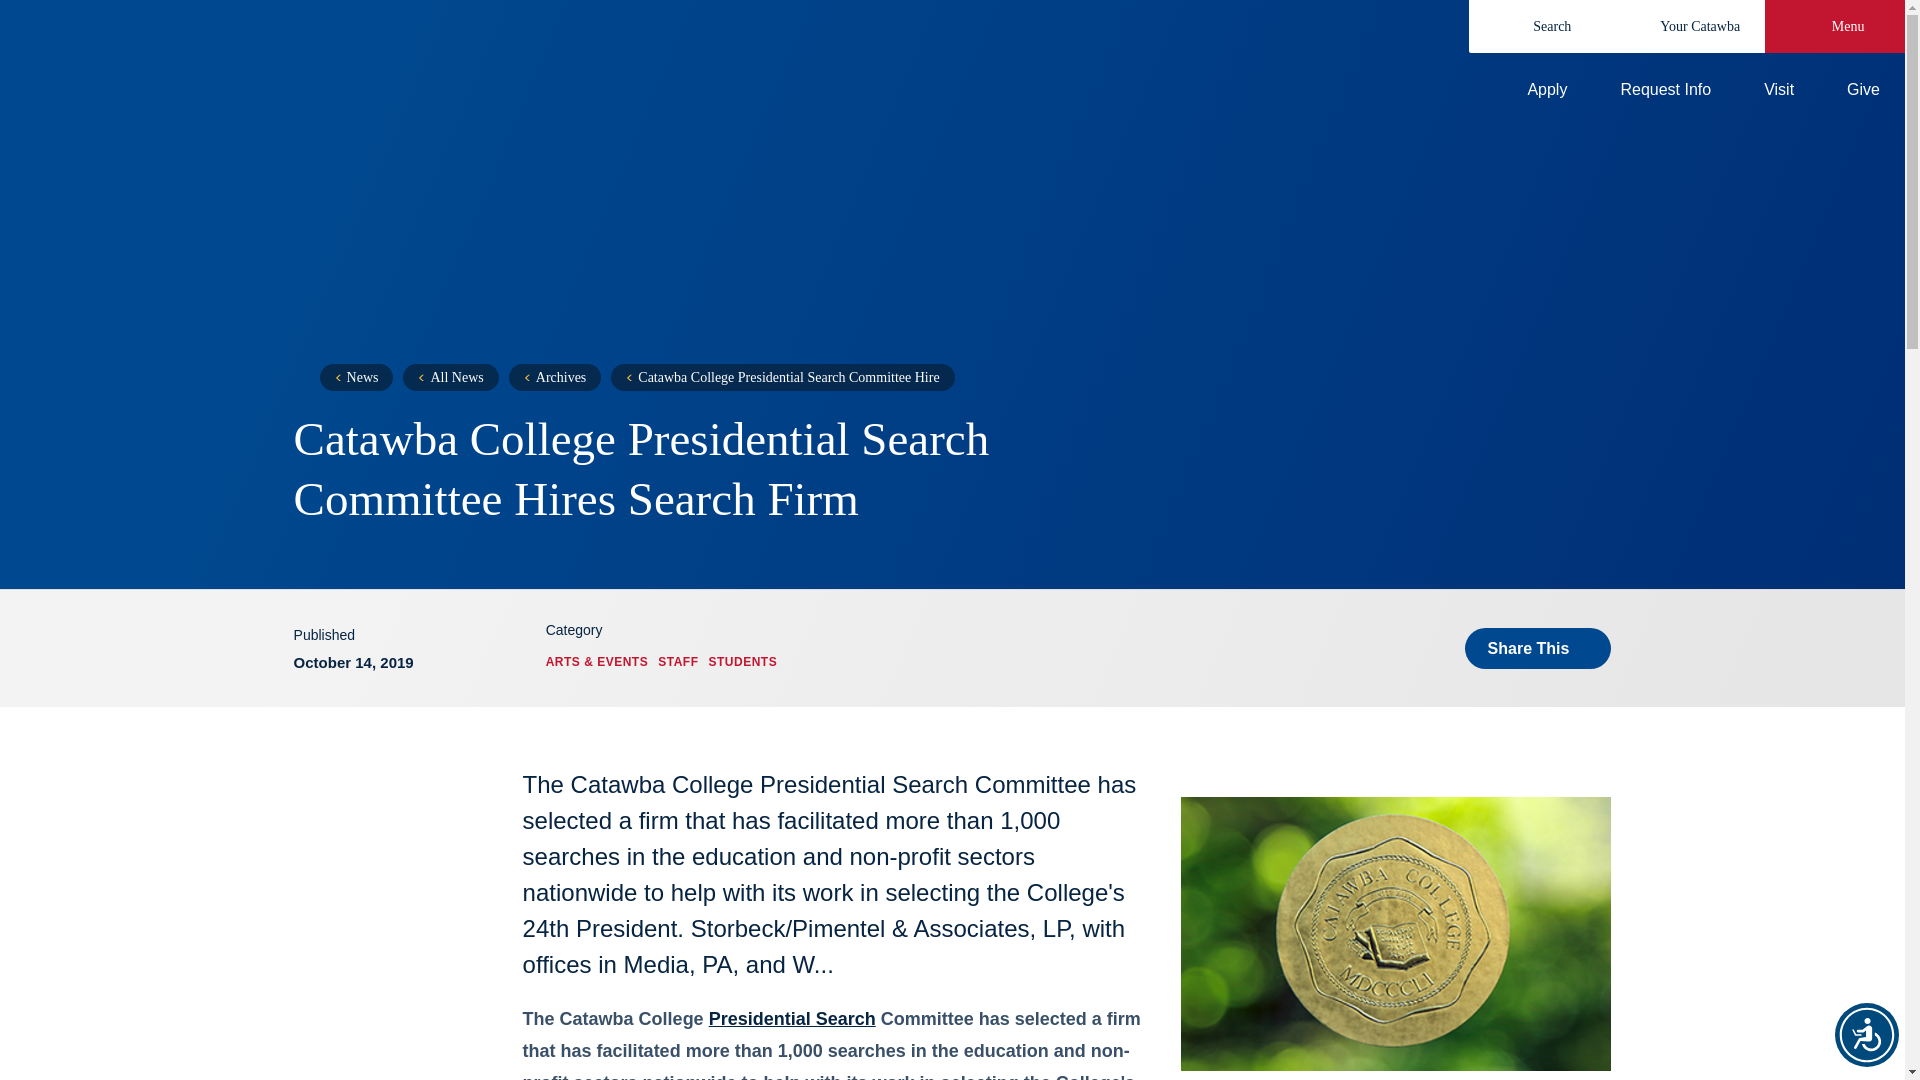  Describe the element at coordinates (356, 376) in the screenshot. I see `News` at that location.